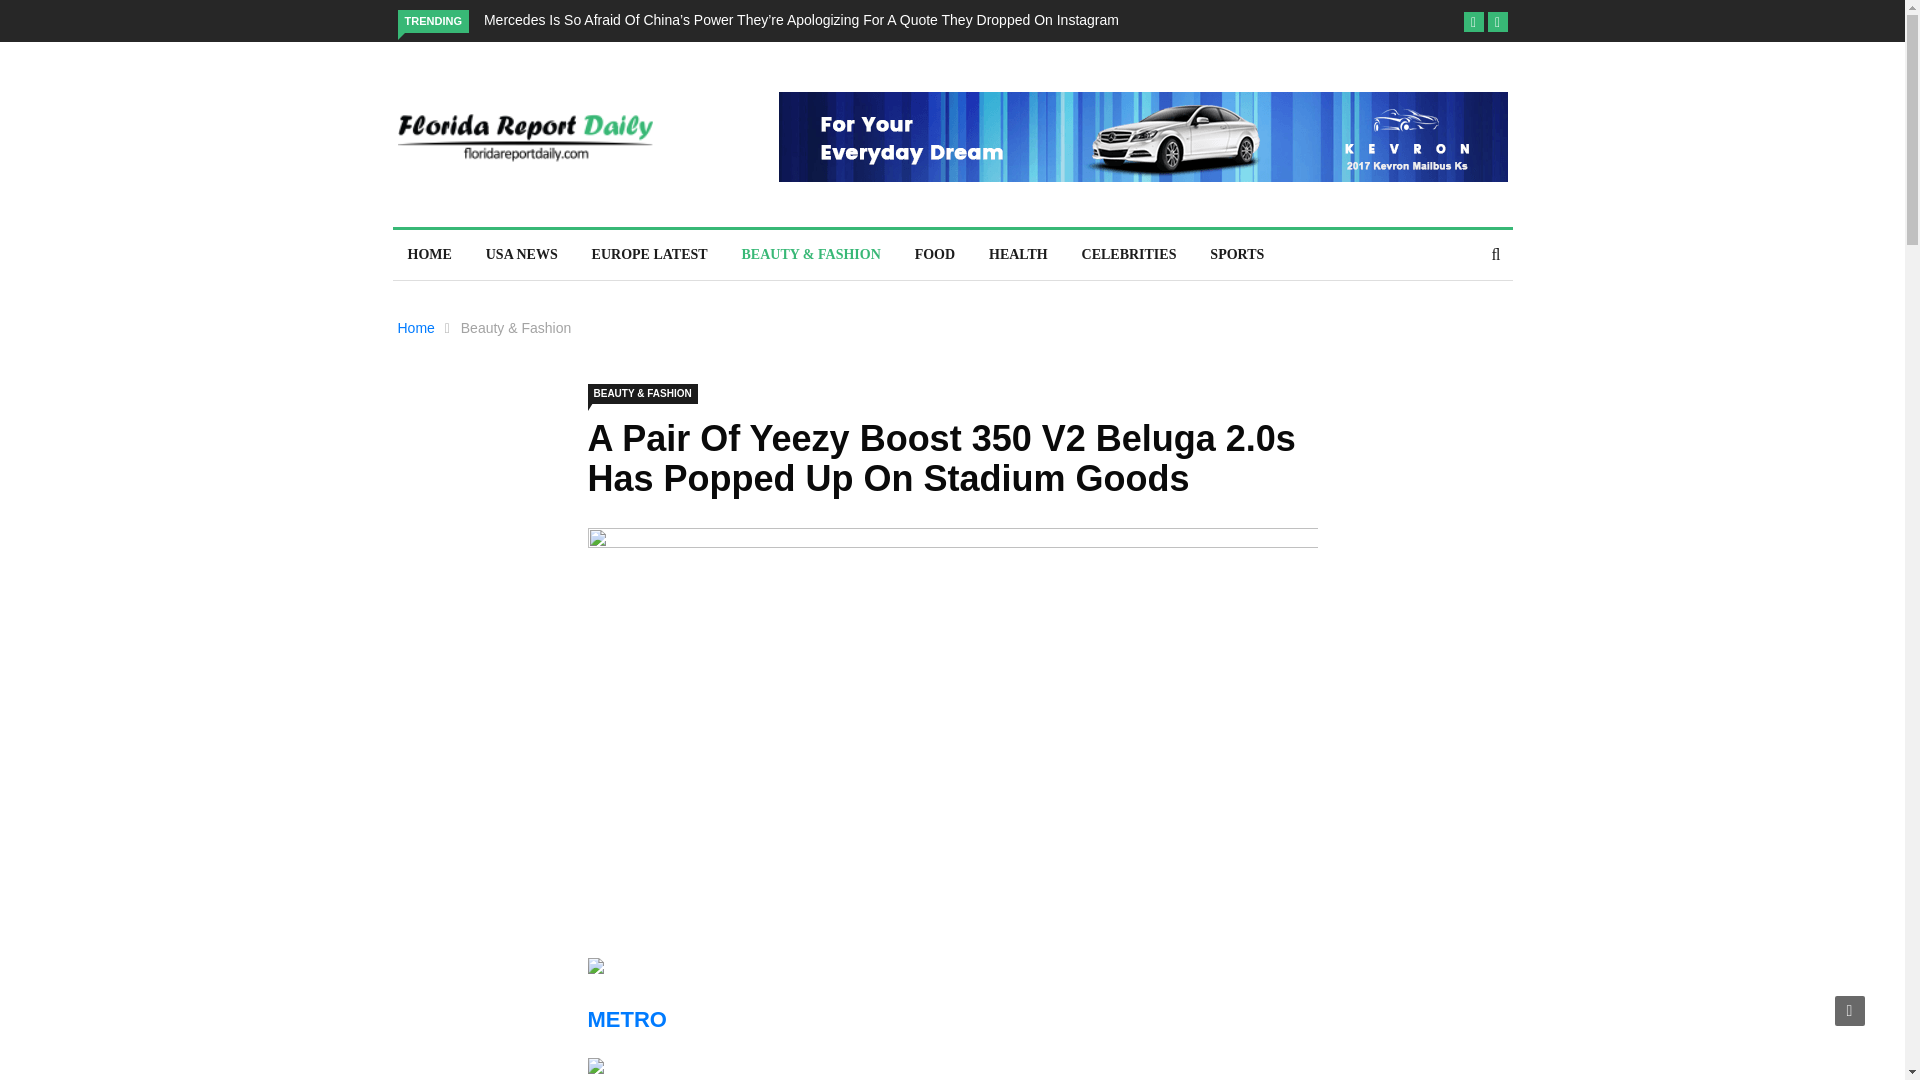 The height and width of the screenshot is (1080, 1920). What do you see at coordinates (650, 254) in the screenshot?
I see `EUROPE LATEST` at bounding box center [650, 254].